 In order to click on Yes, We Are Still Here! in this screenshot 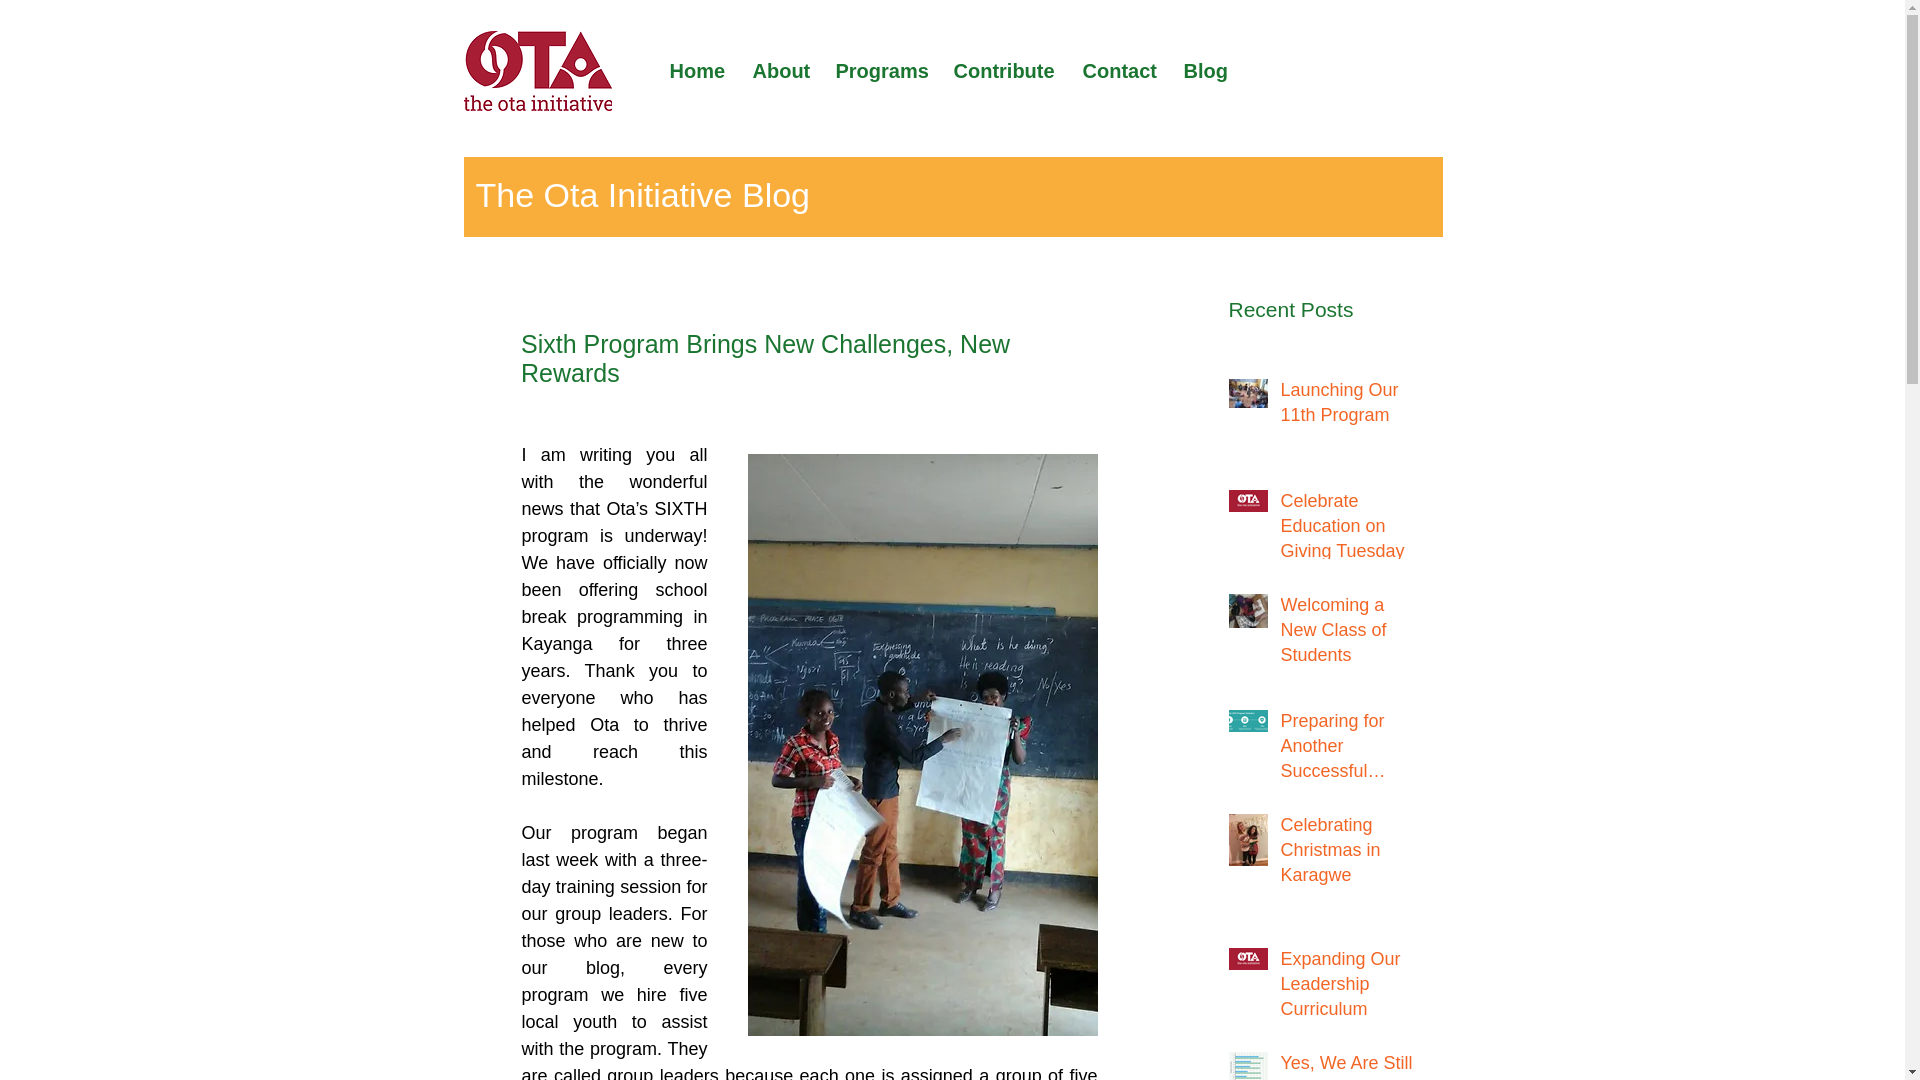, I will do `click(1352, 1065)`.